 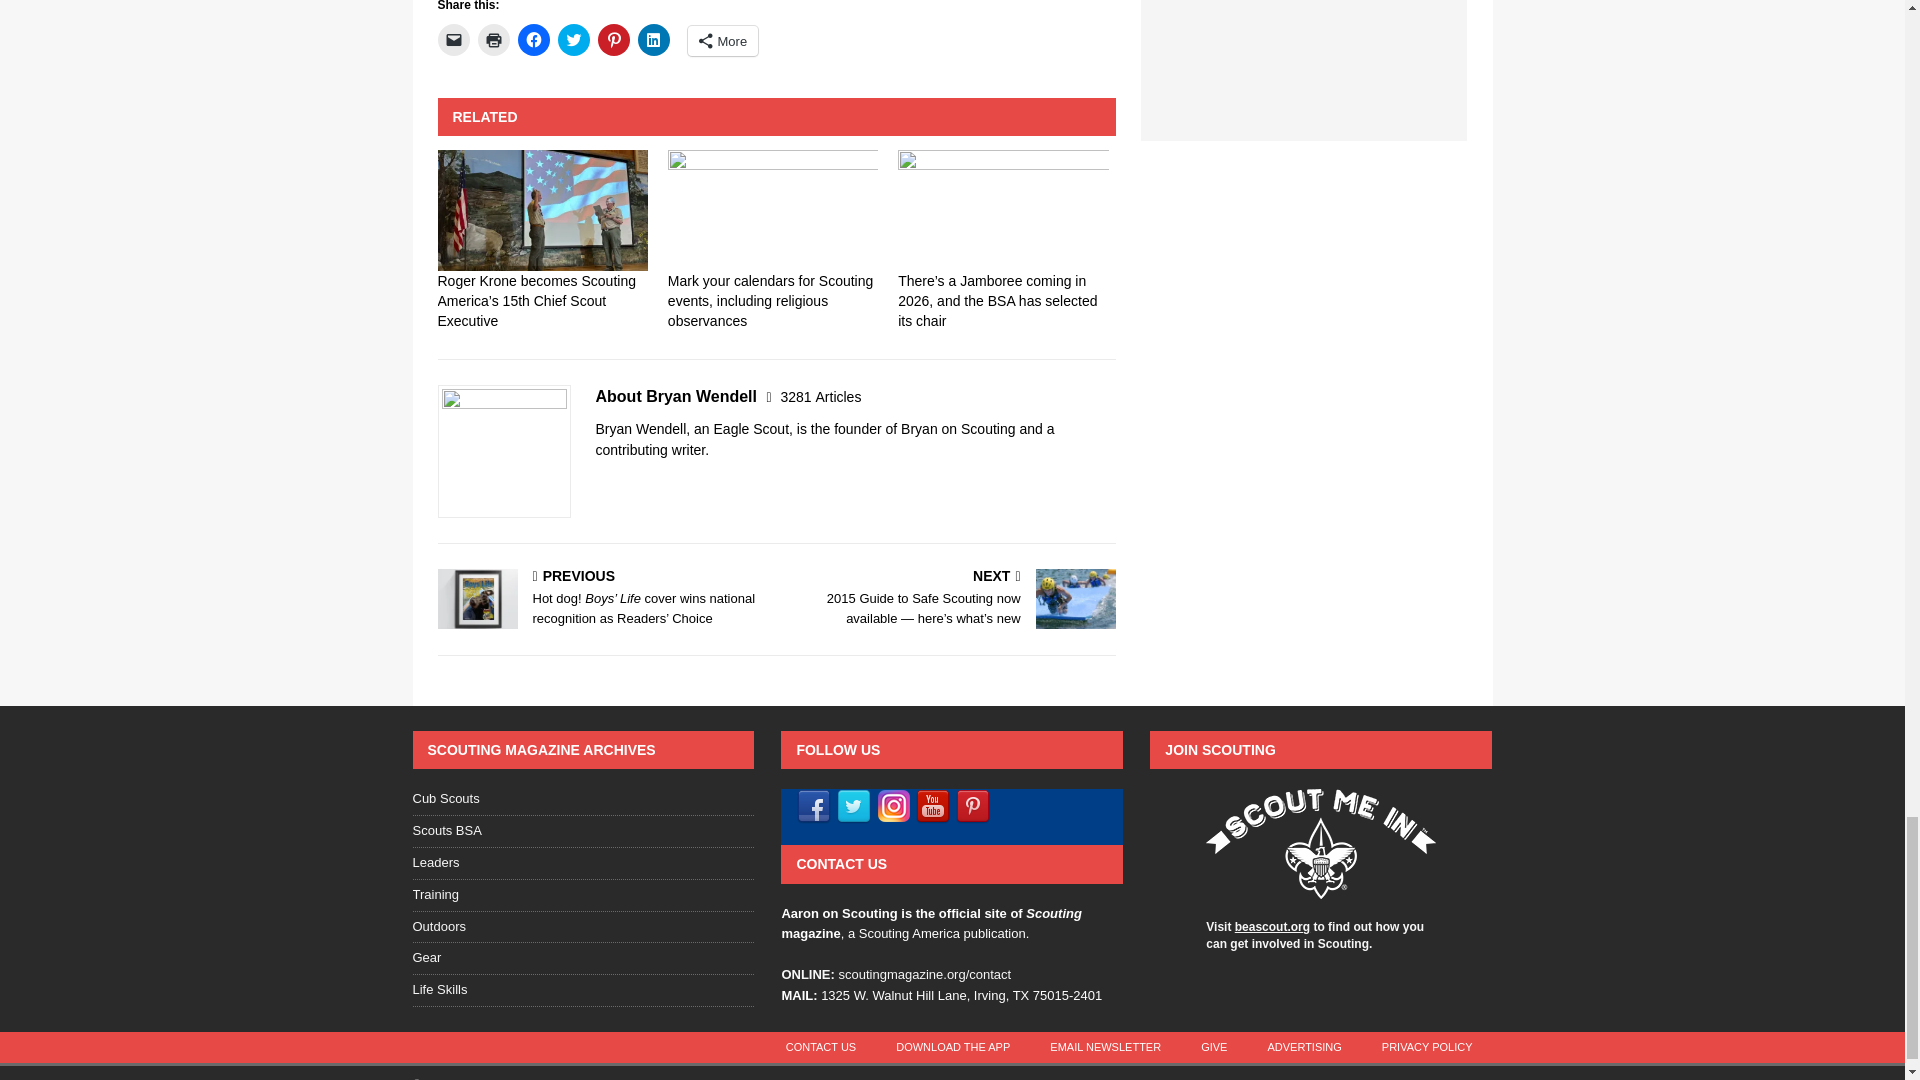 I want to click on Click to print, so click(x=494, y=40).